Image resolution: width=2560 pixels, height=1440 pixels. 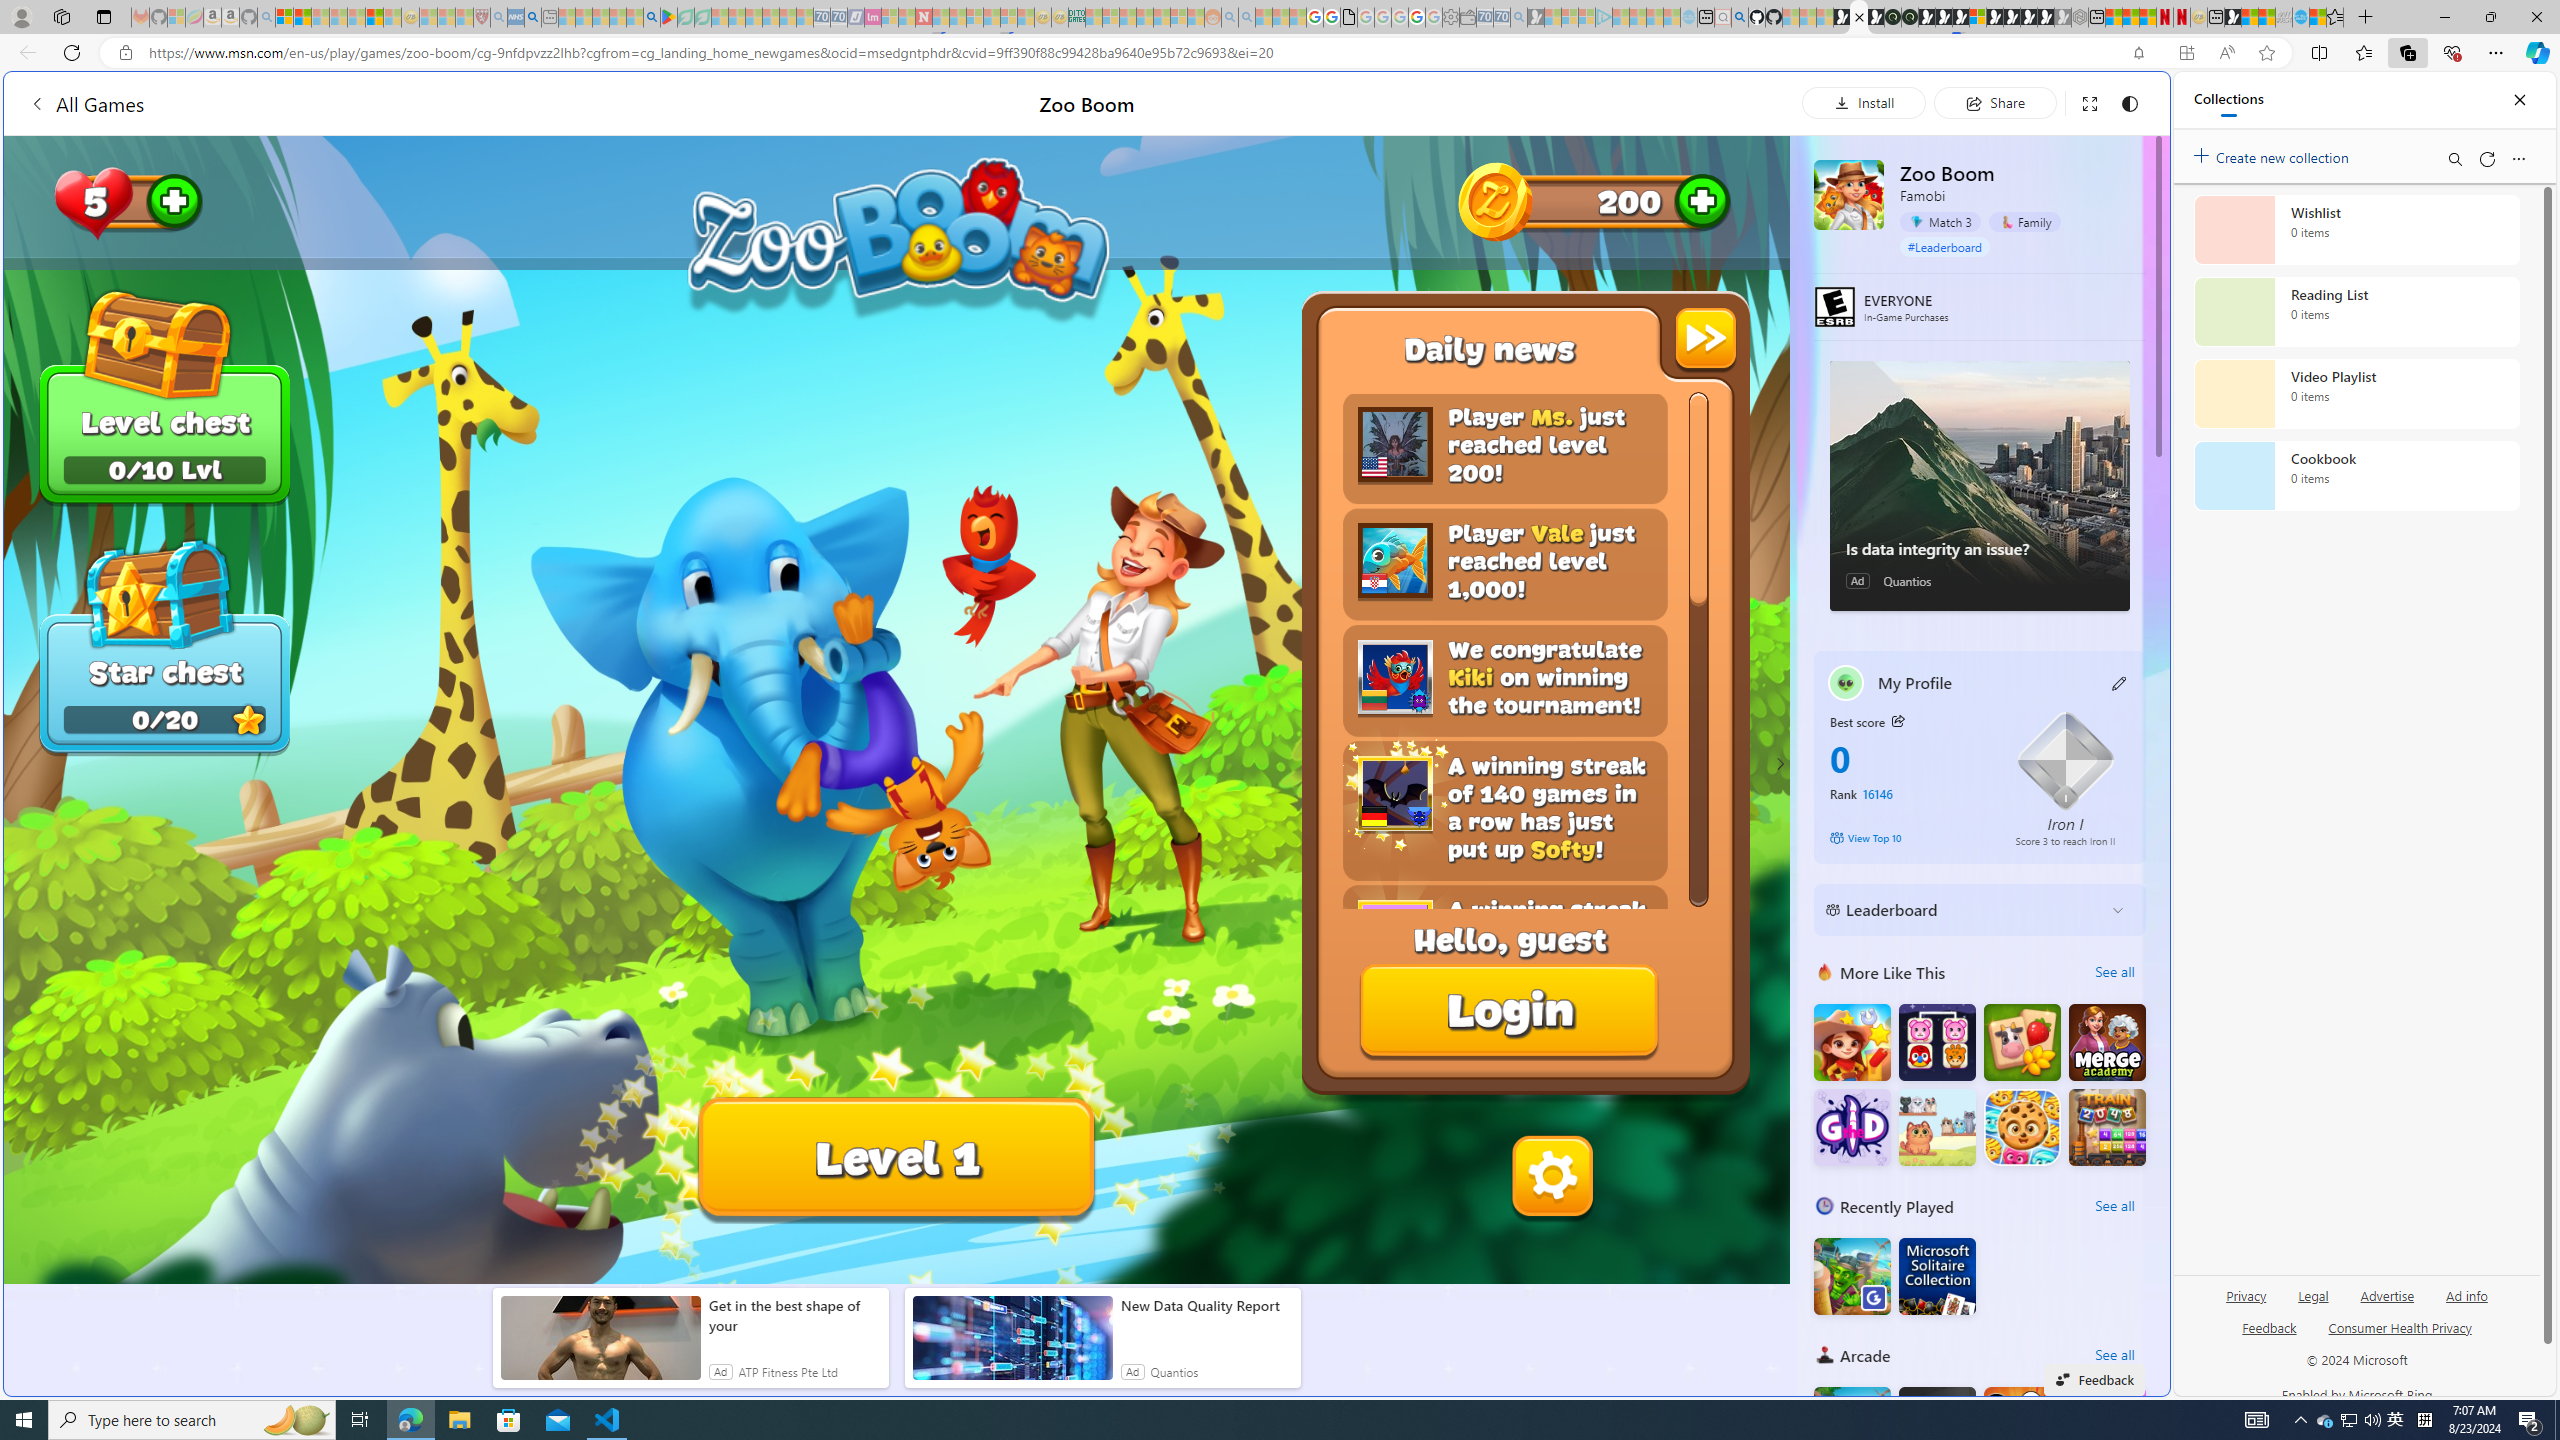 I want to click on google_privacy_policy_zh-CN.pdf, so click(x=1349, y=17).